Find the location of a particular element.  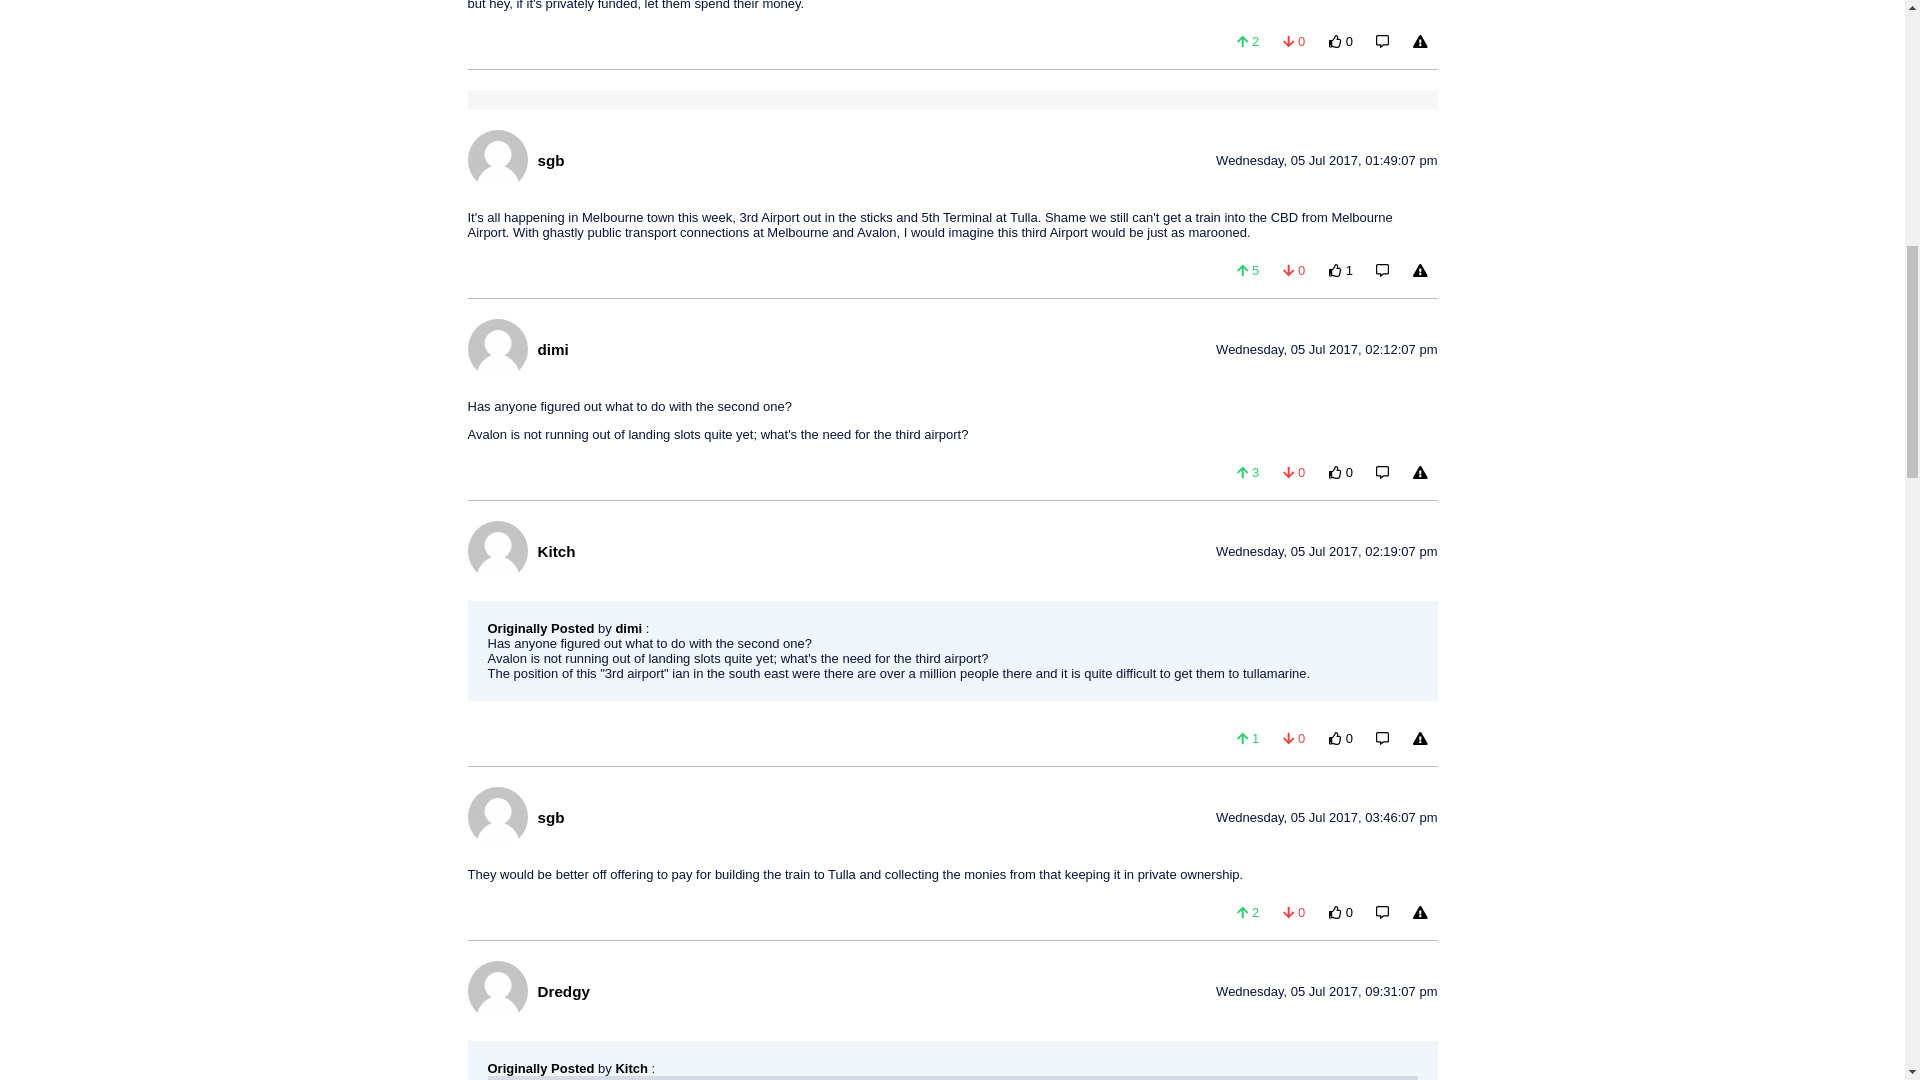

Like is located at coordinates (1248, 41).